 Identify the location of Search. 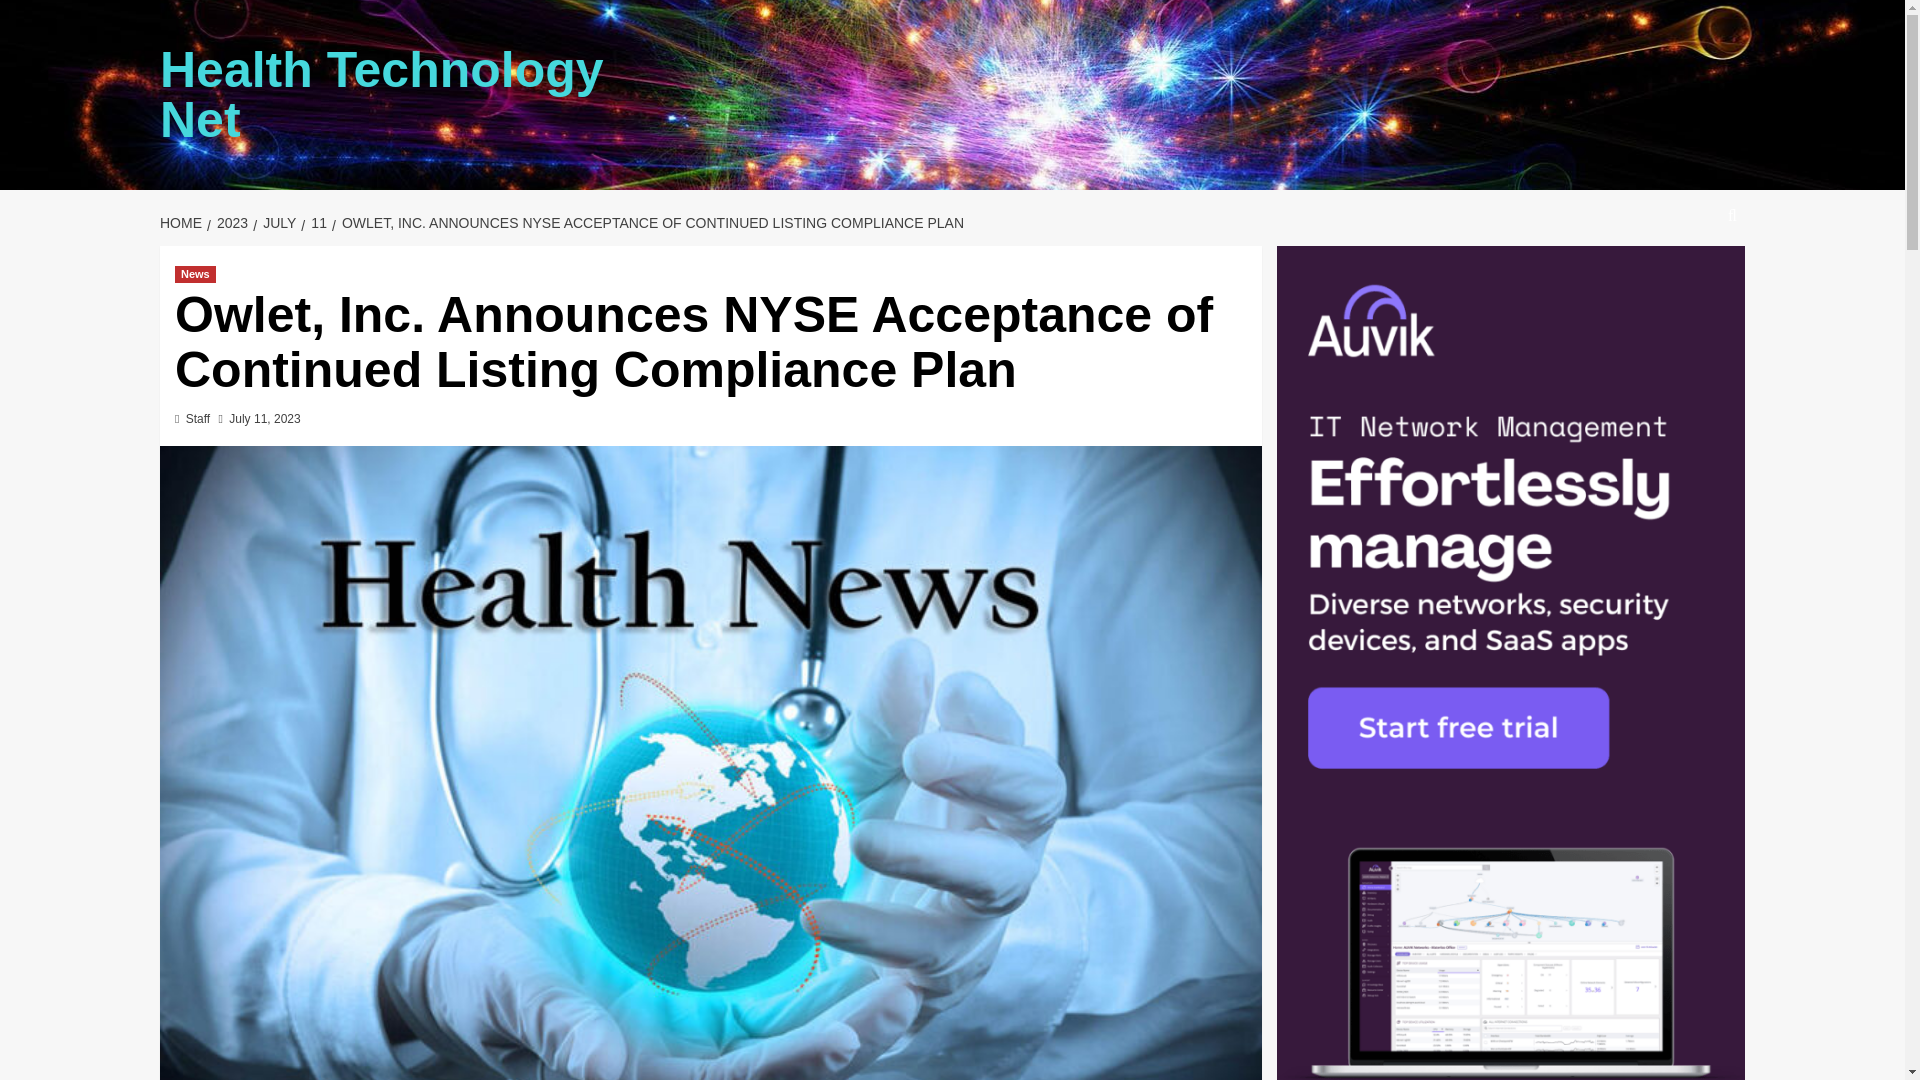
(1686, 276).